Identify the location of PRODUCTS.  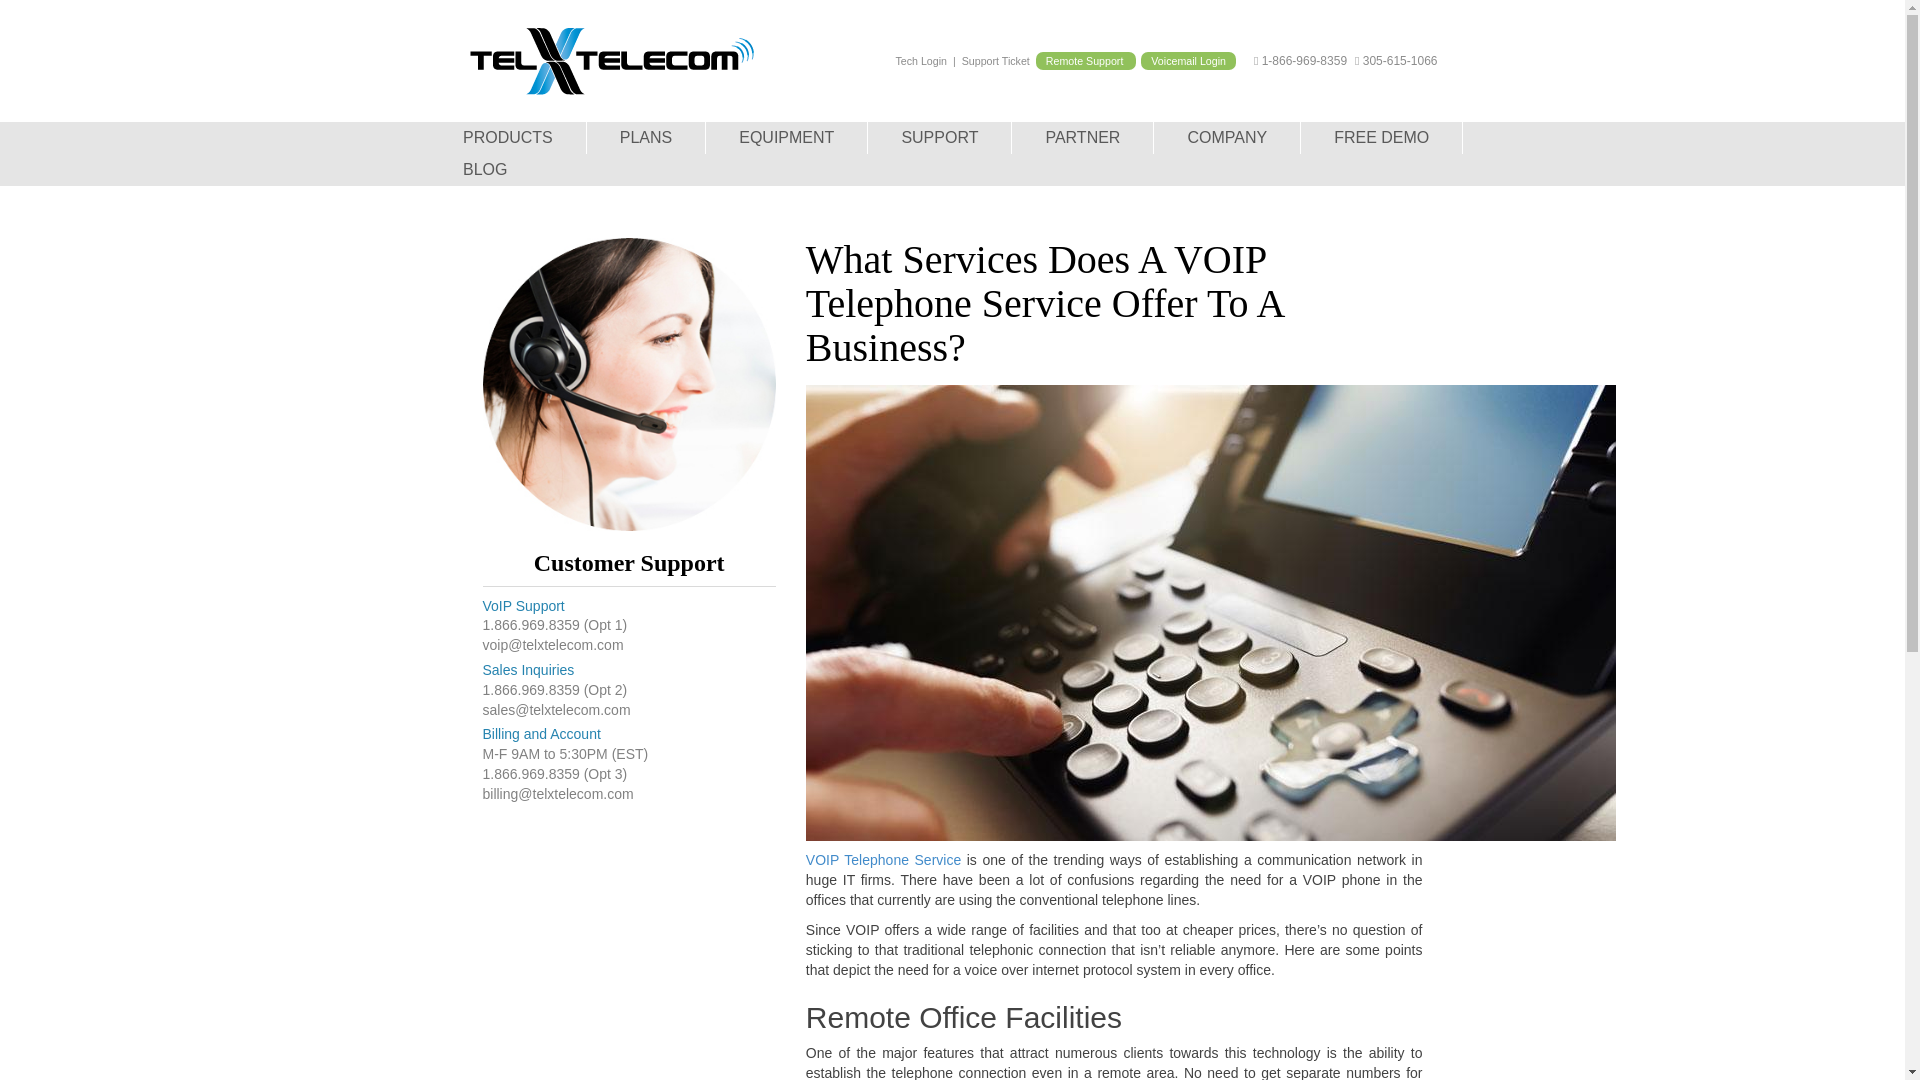
(508, 138).